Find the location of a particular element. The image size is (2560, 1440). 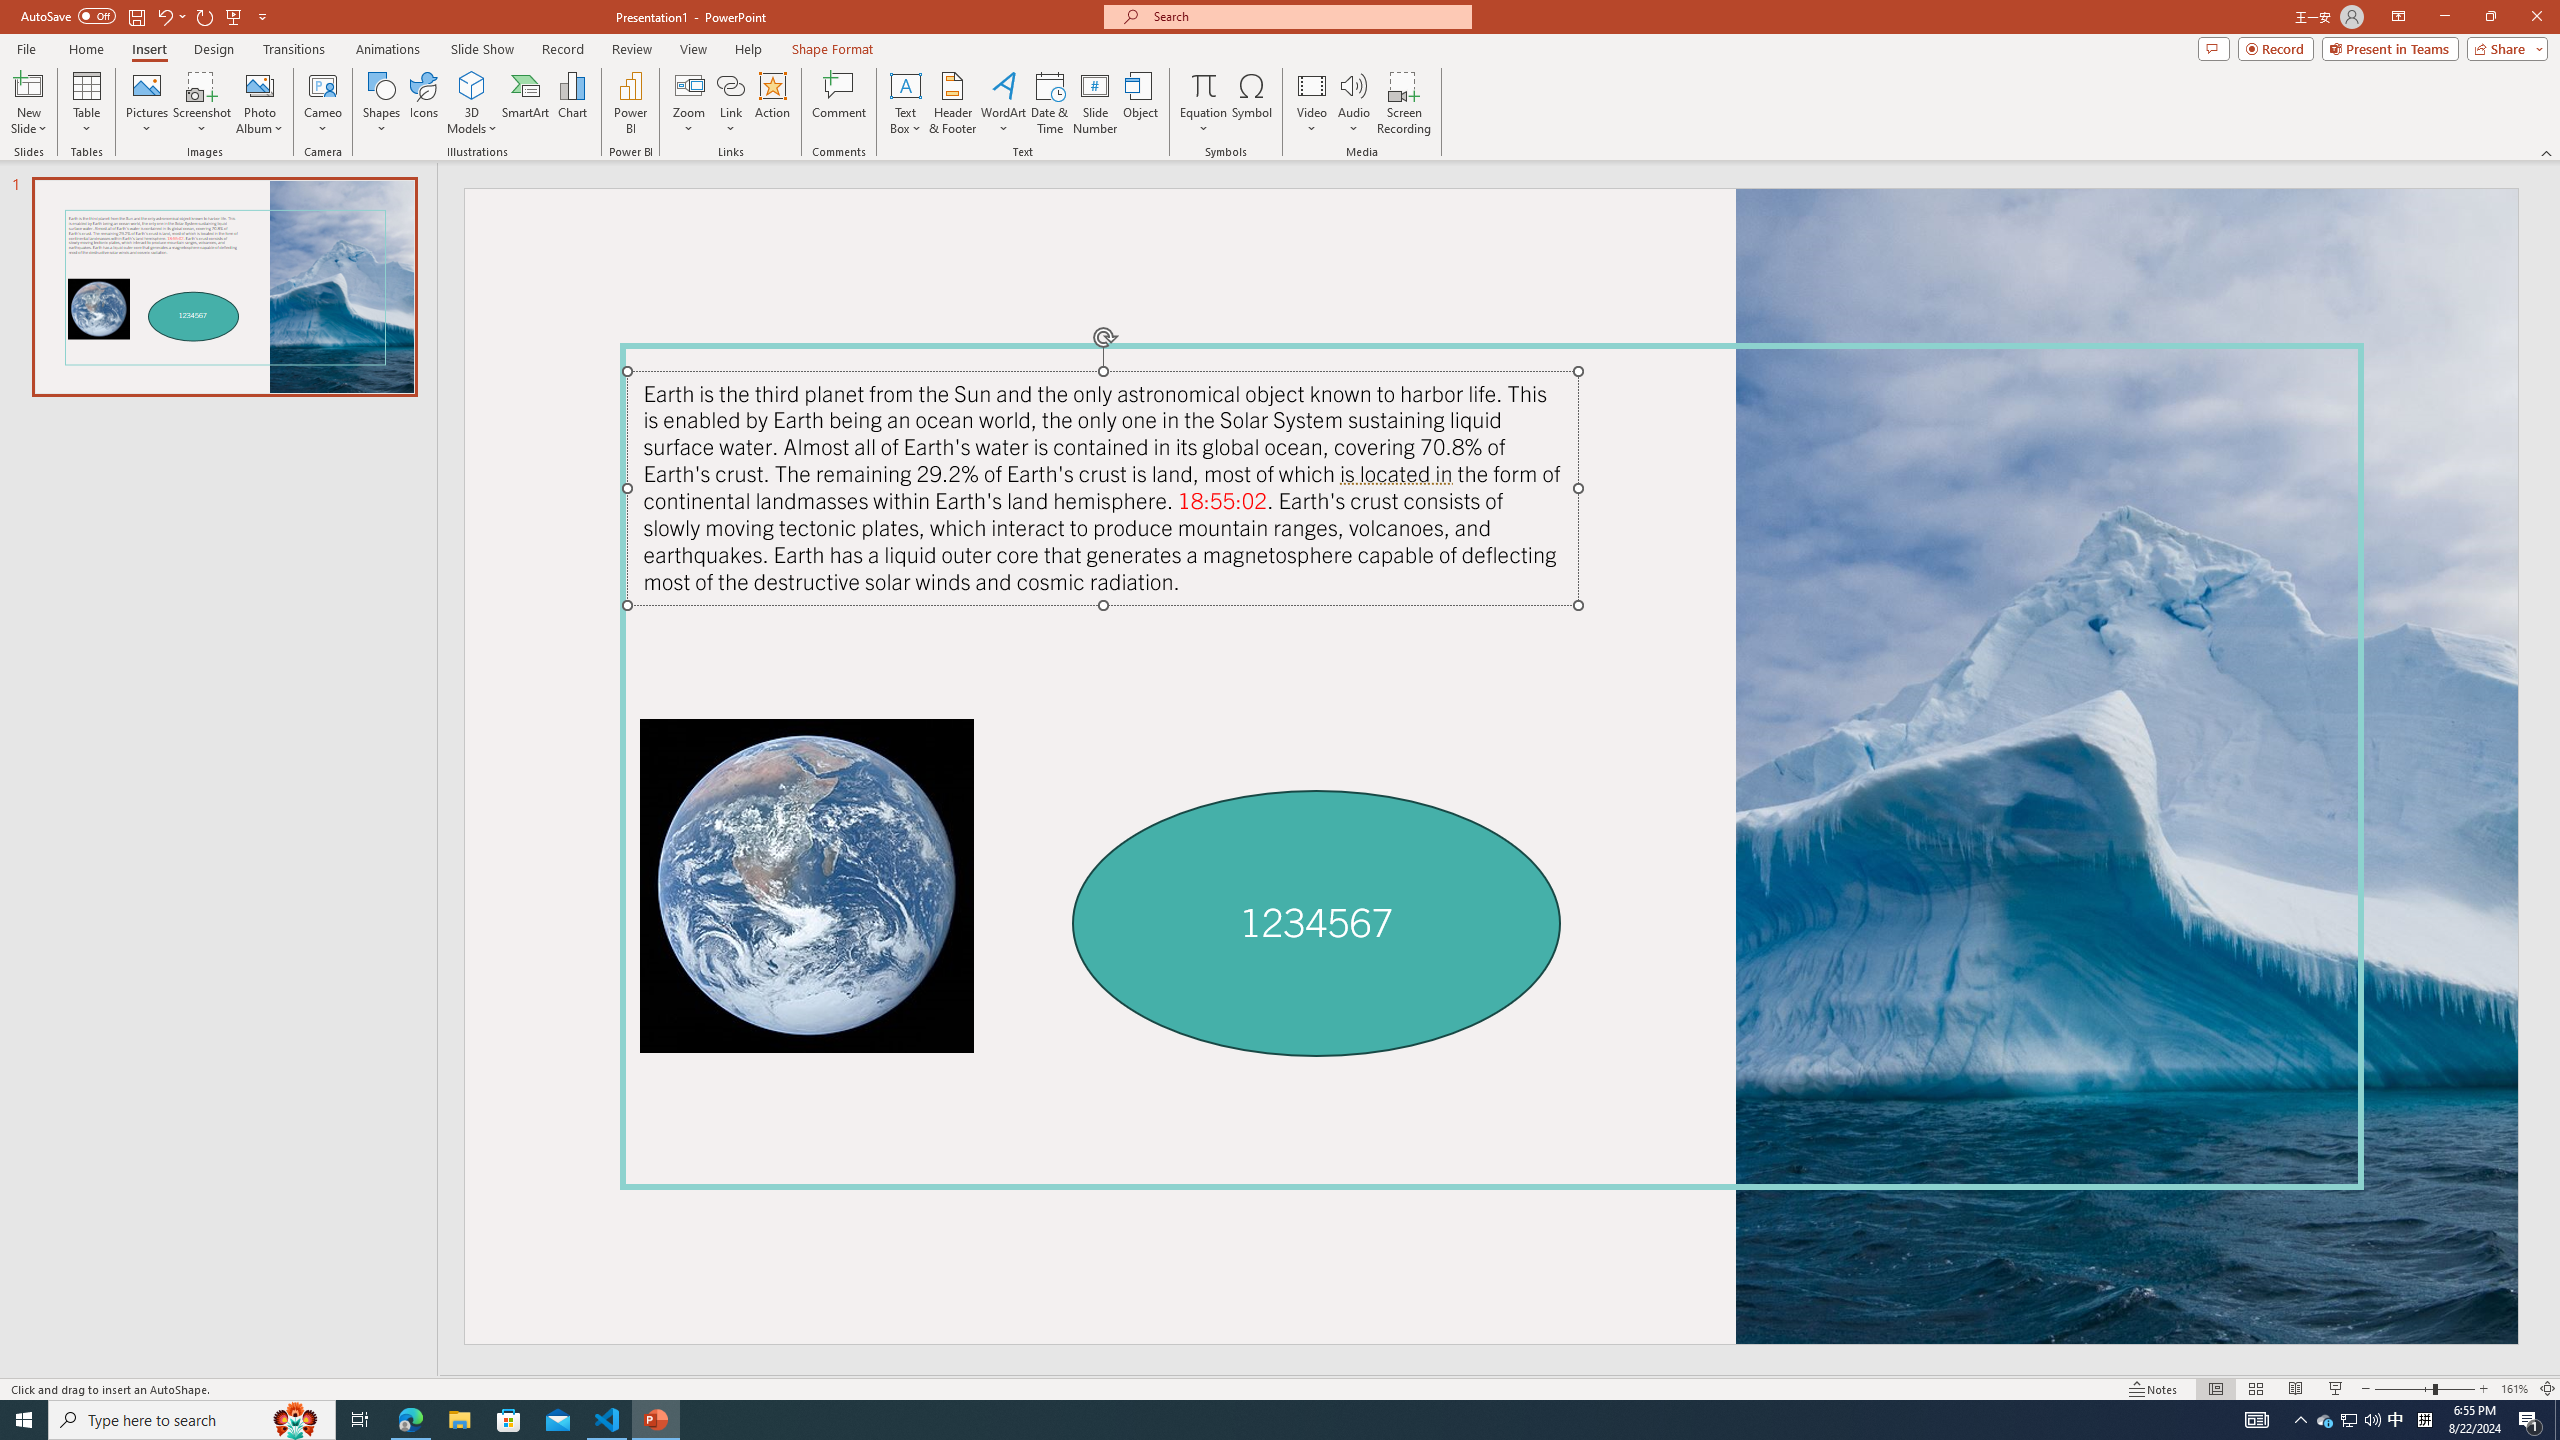

Symbol... is located at coordinates (1251, 103).